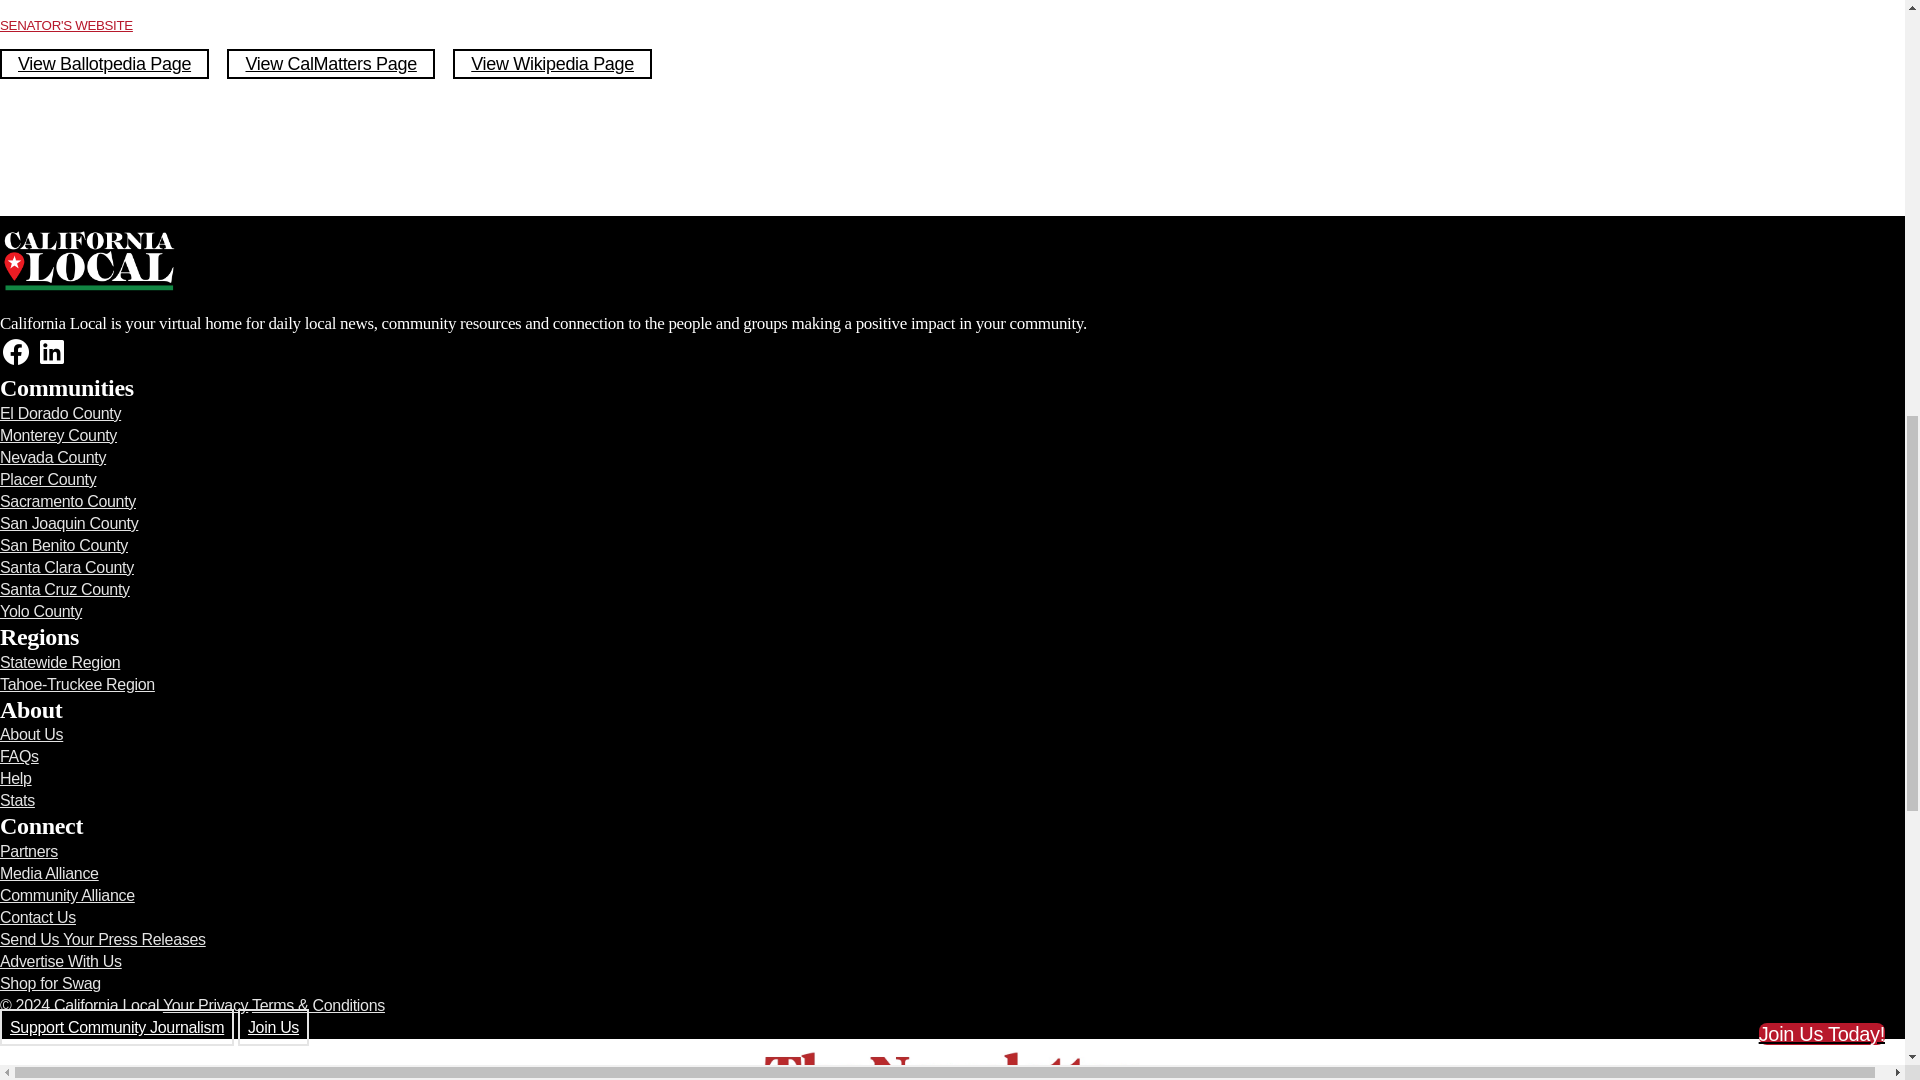 The height and width of the screenshot is (1080, 1920). Describe the element at coordinates (66, 26) in the screenshot. I see `SENATOR'S WEBSITE` at that location.